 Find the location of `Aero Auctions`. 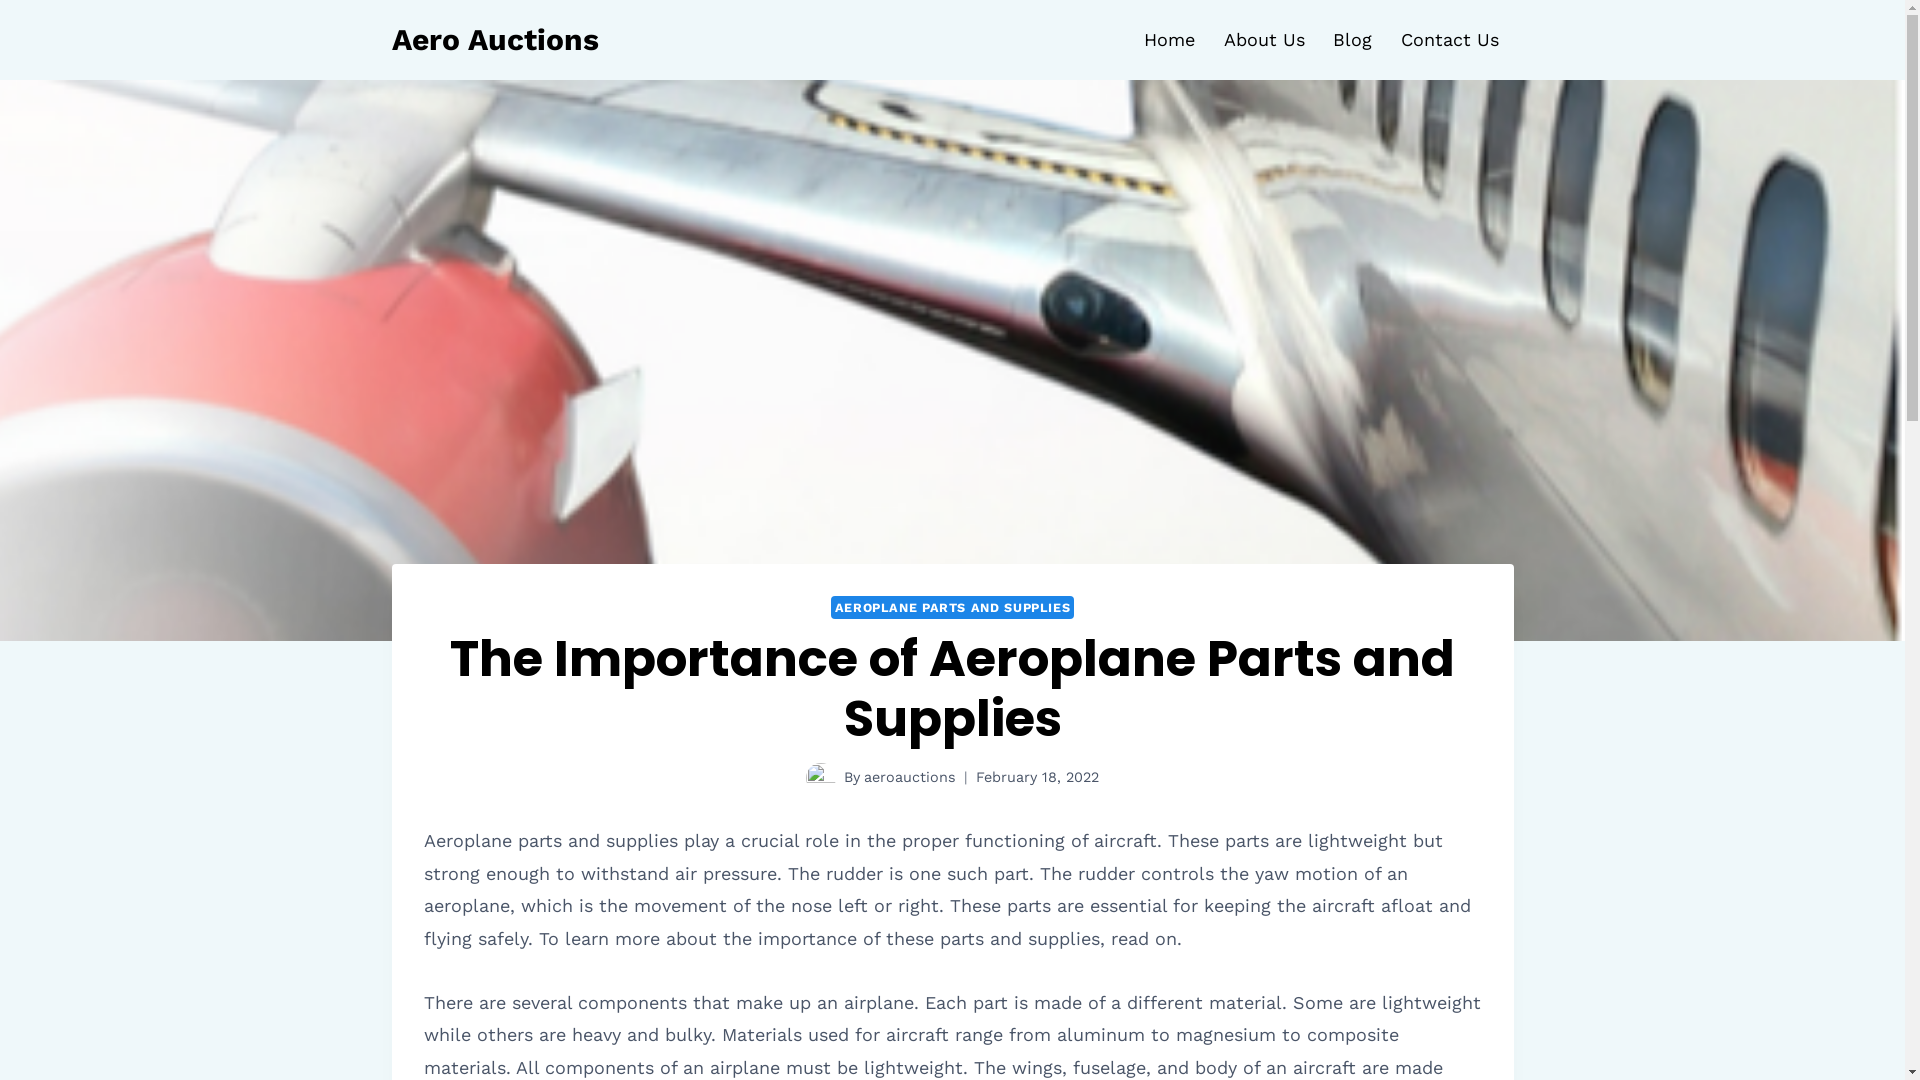

Aero Auctions is located at coordinates (496, 40).